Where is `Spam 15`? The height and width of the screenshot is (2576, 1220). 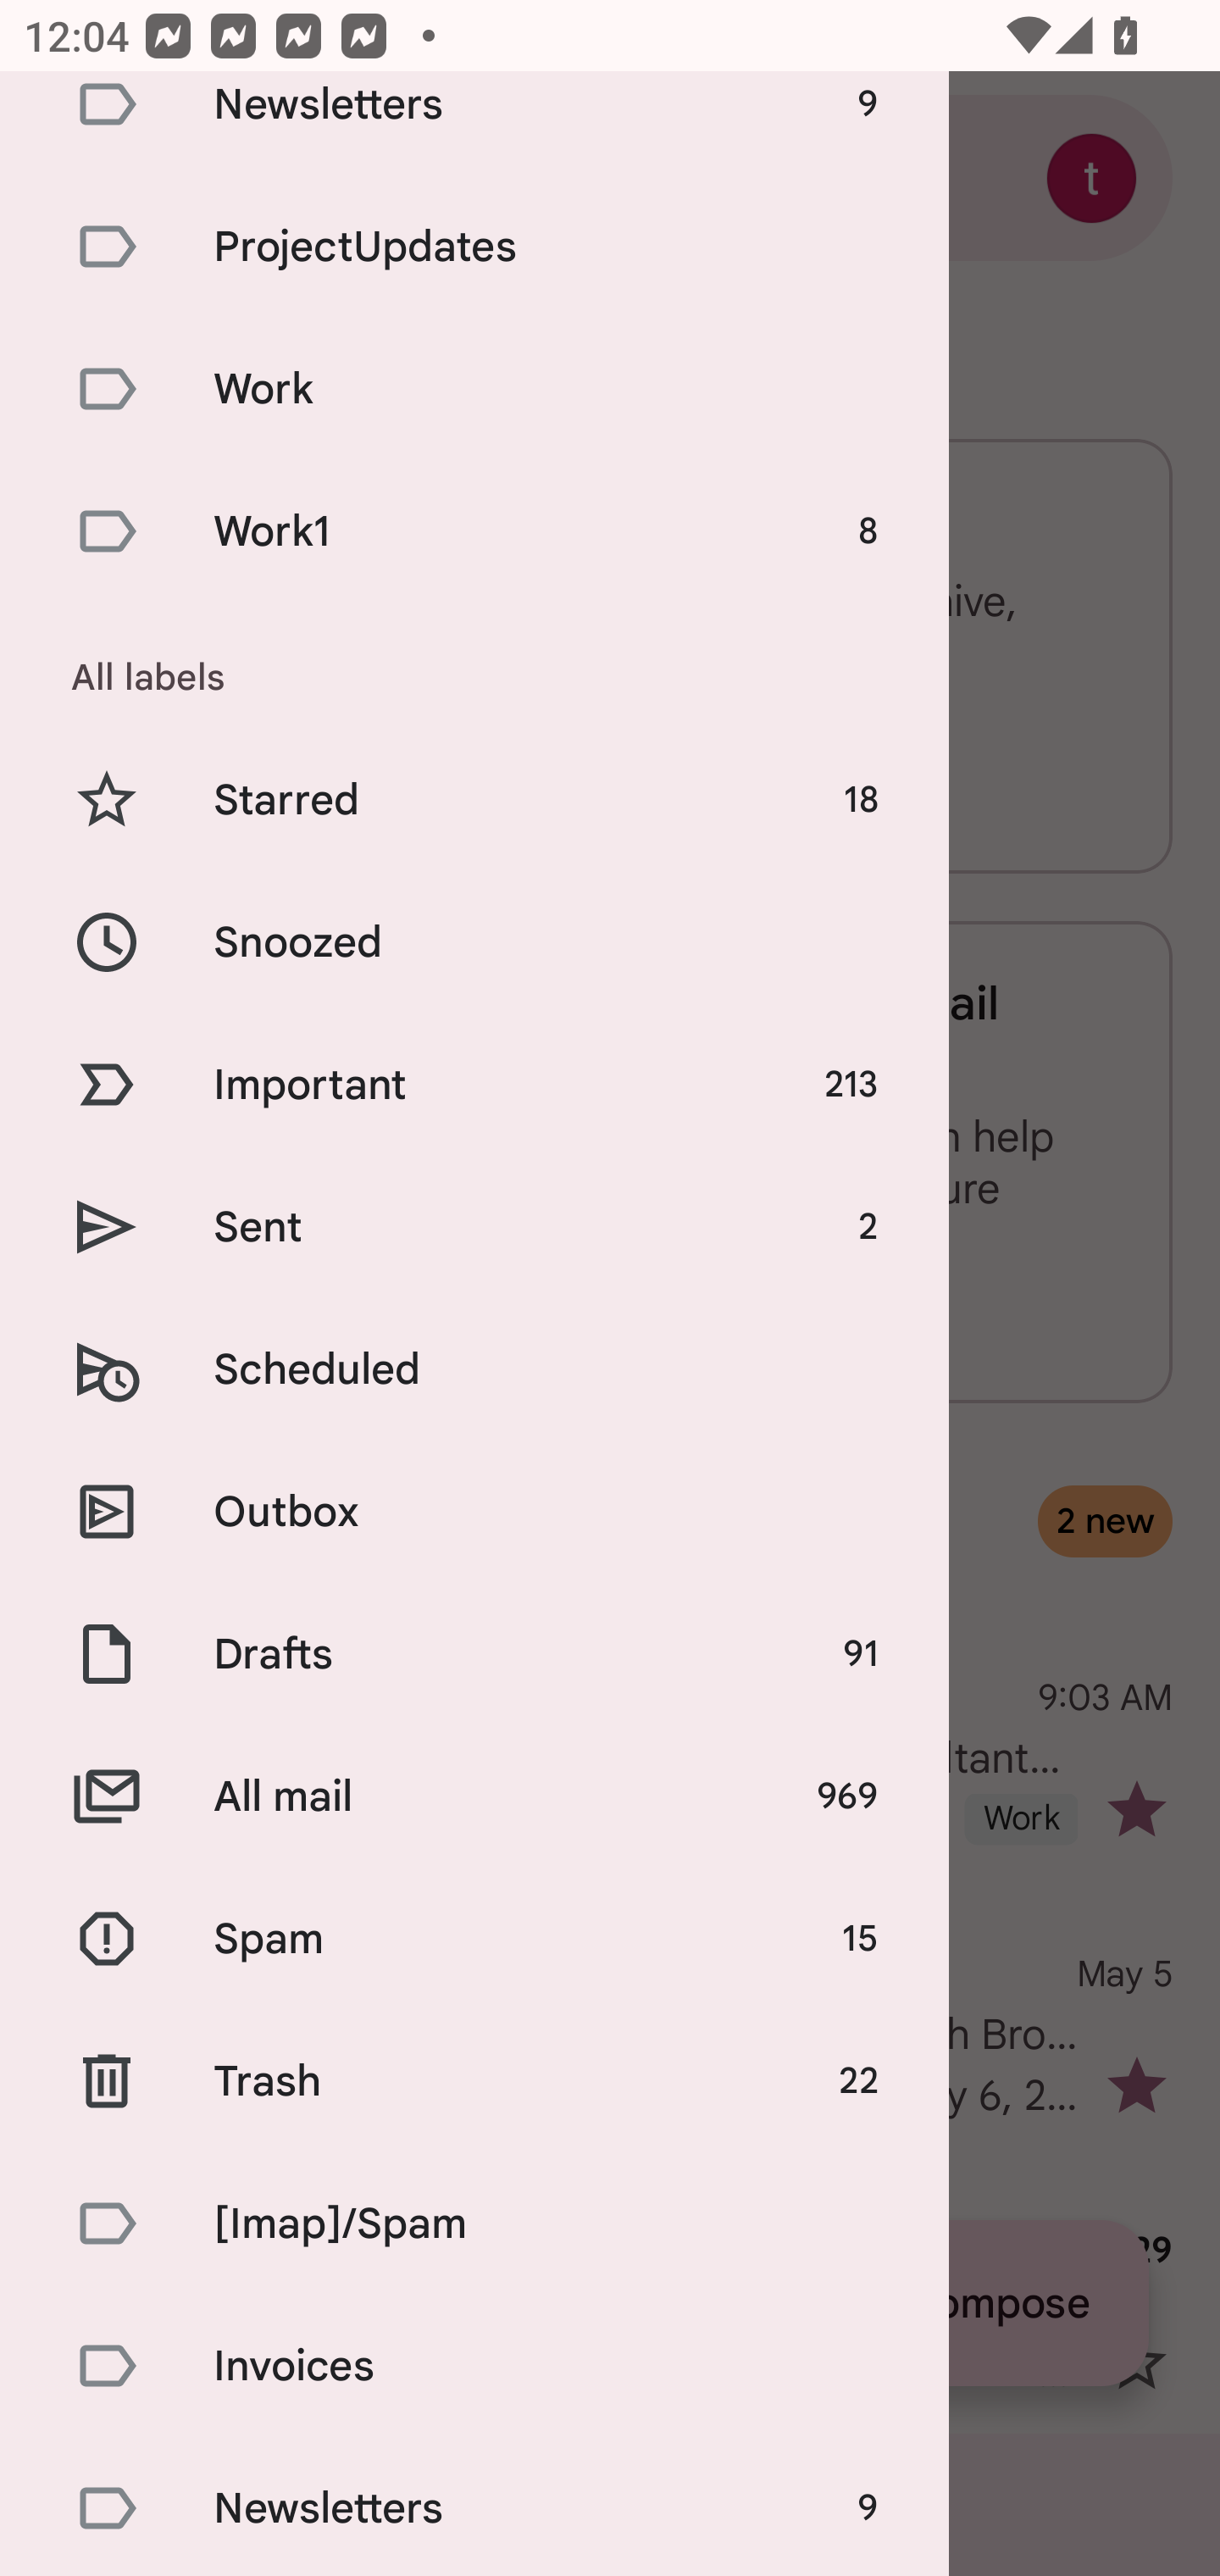 Spam 15 is located at coordinates (474, 1939).